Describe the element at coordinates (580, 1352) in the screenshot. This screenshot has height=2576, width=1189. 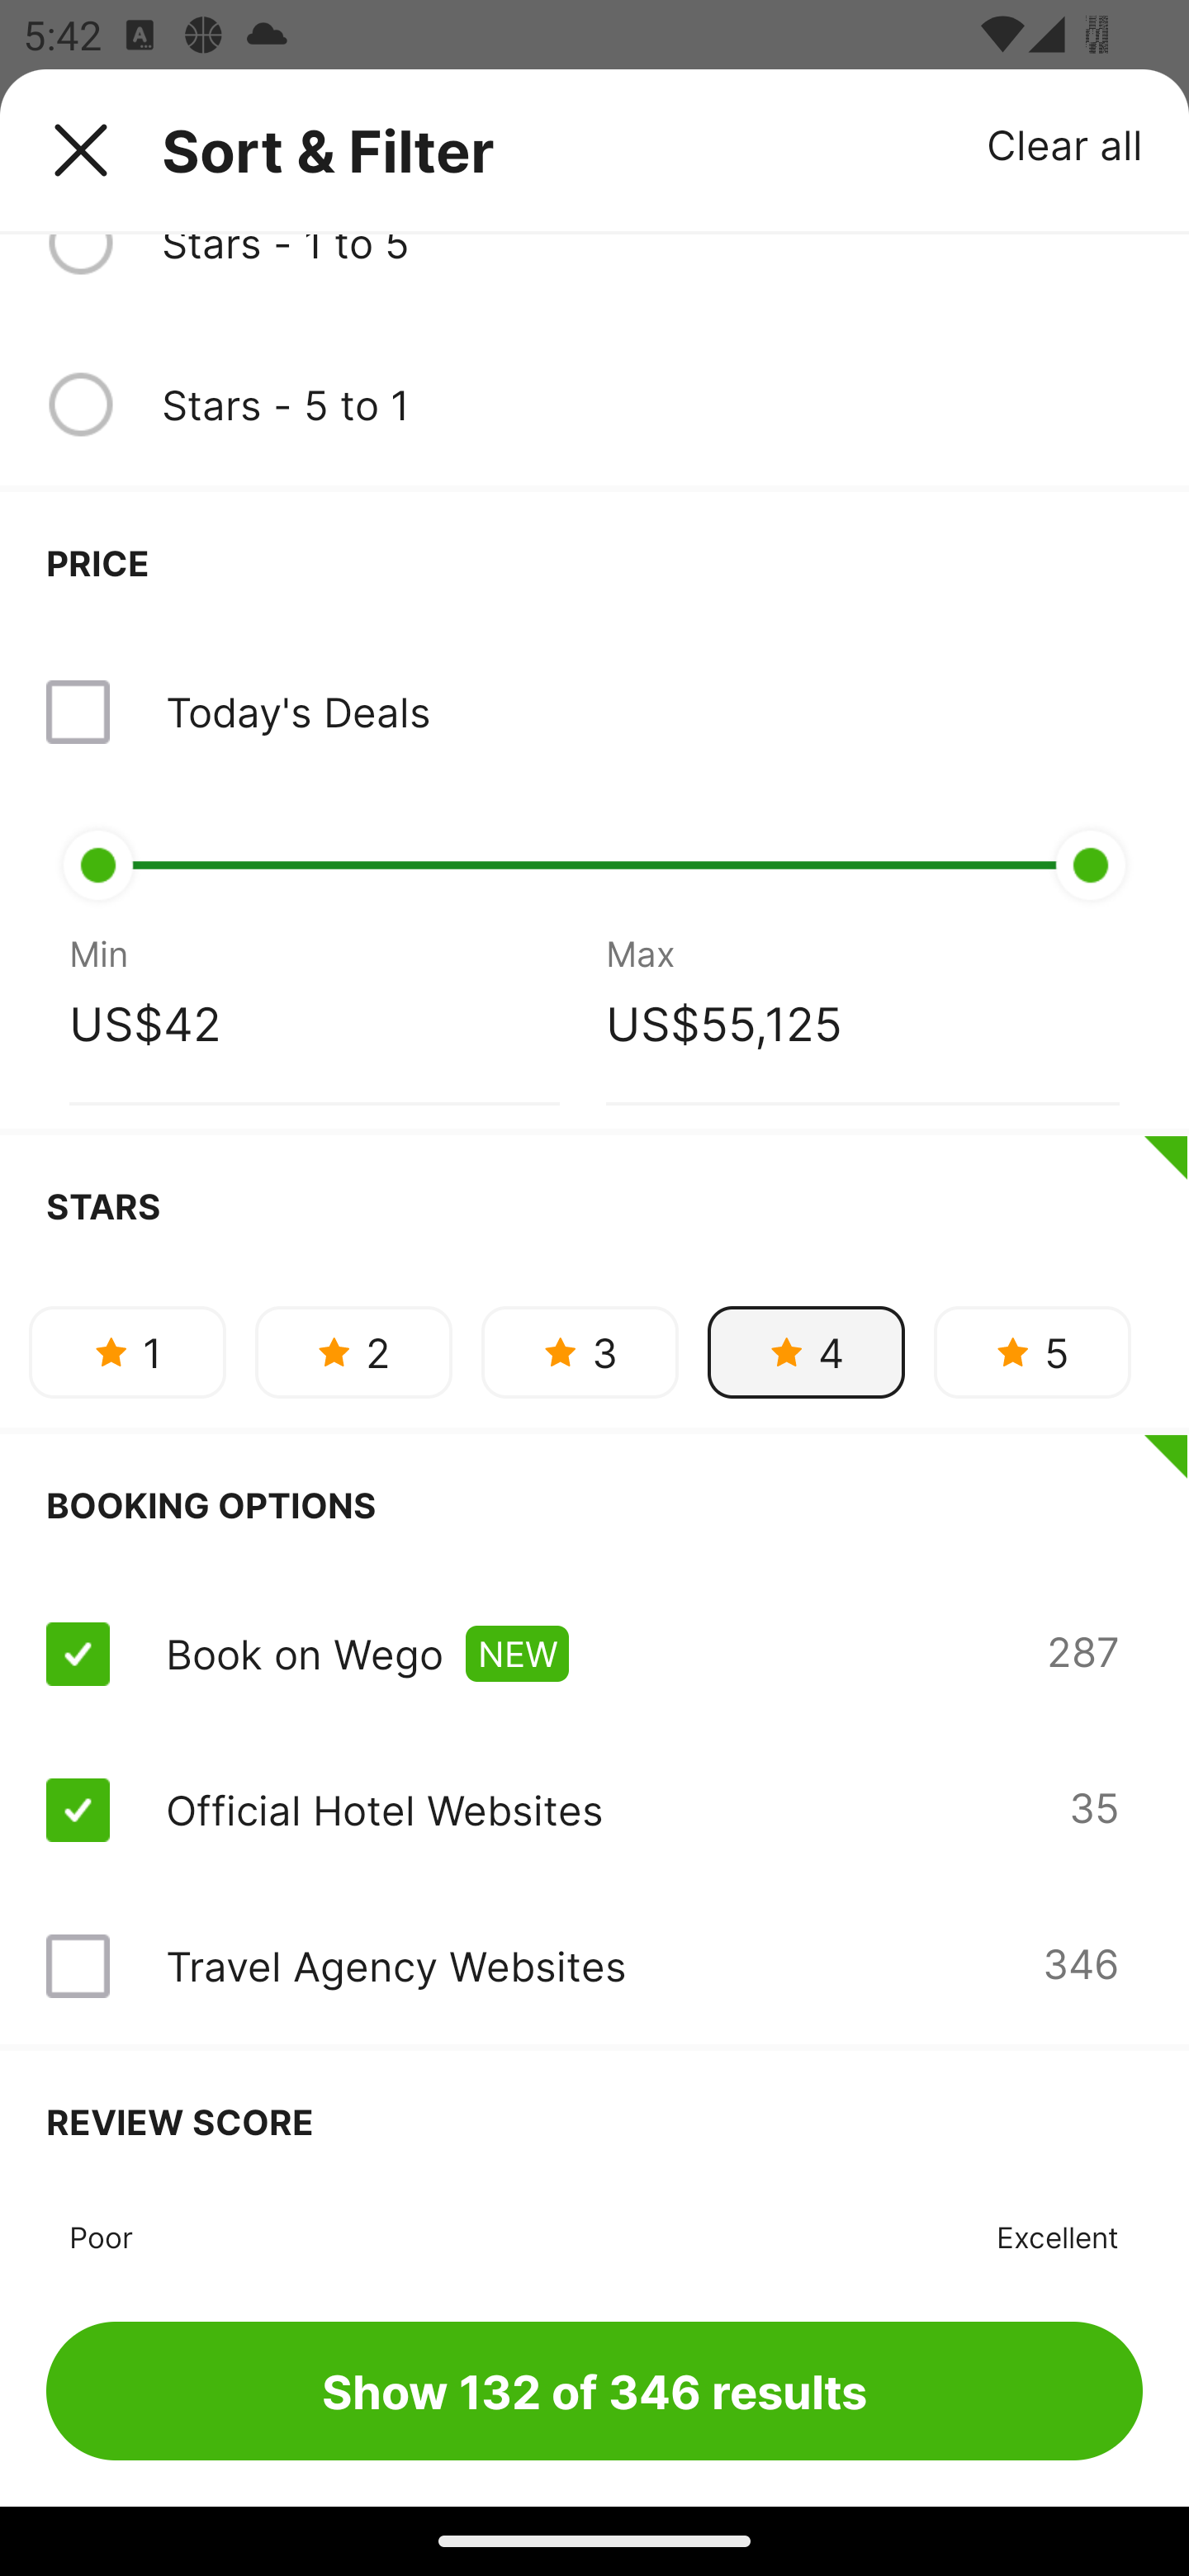
I see `3` at that location.